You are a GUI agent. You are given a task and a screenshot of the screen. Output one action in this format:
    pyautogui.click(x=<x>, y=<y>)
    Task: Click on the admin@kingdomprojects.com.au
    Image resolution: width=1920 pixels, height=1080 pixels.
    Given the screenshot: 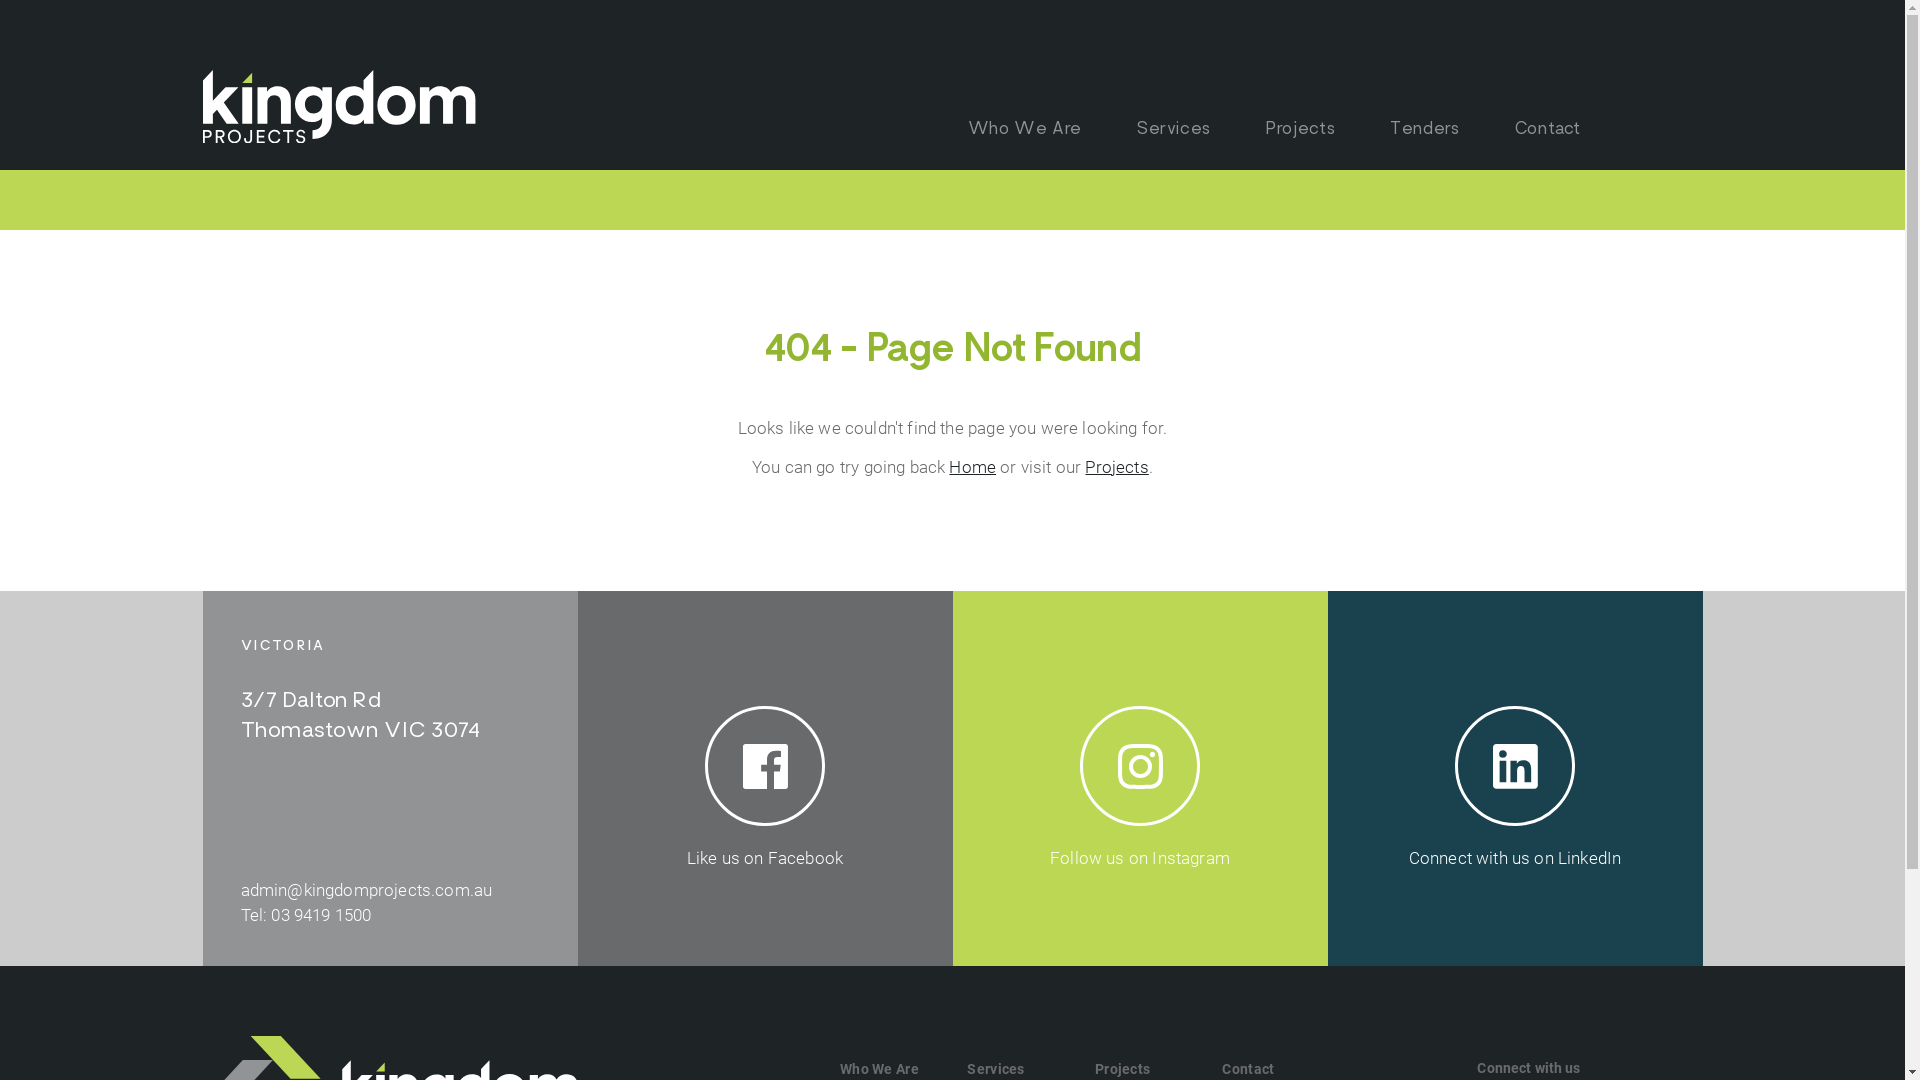 What is the action you would take?
    pyautogui.click(x=366, y=890)
    